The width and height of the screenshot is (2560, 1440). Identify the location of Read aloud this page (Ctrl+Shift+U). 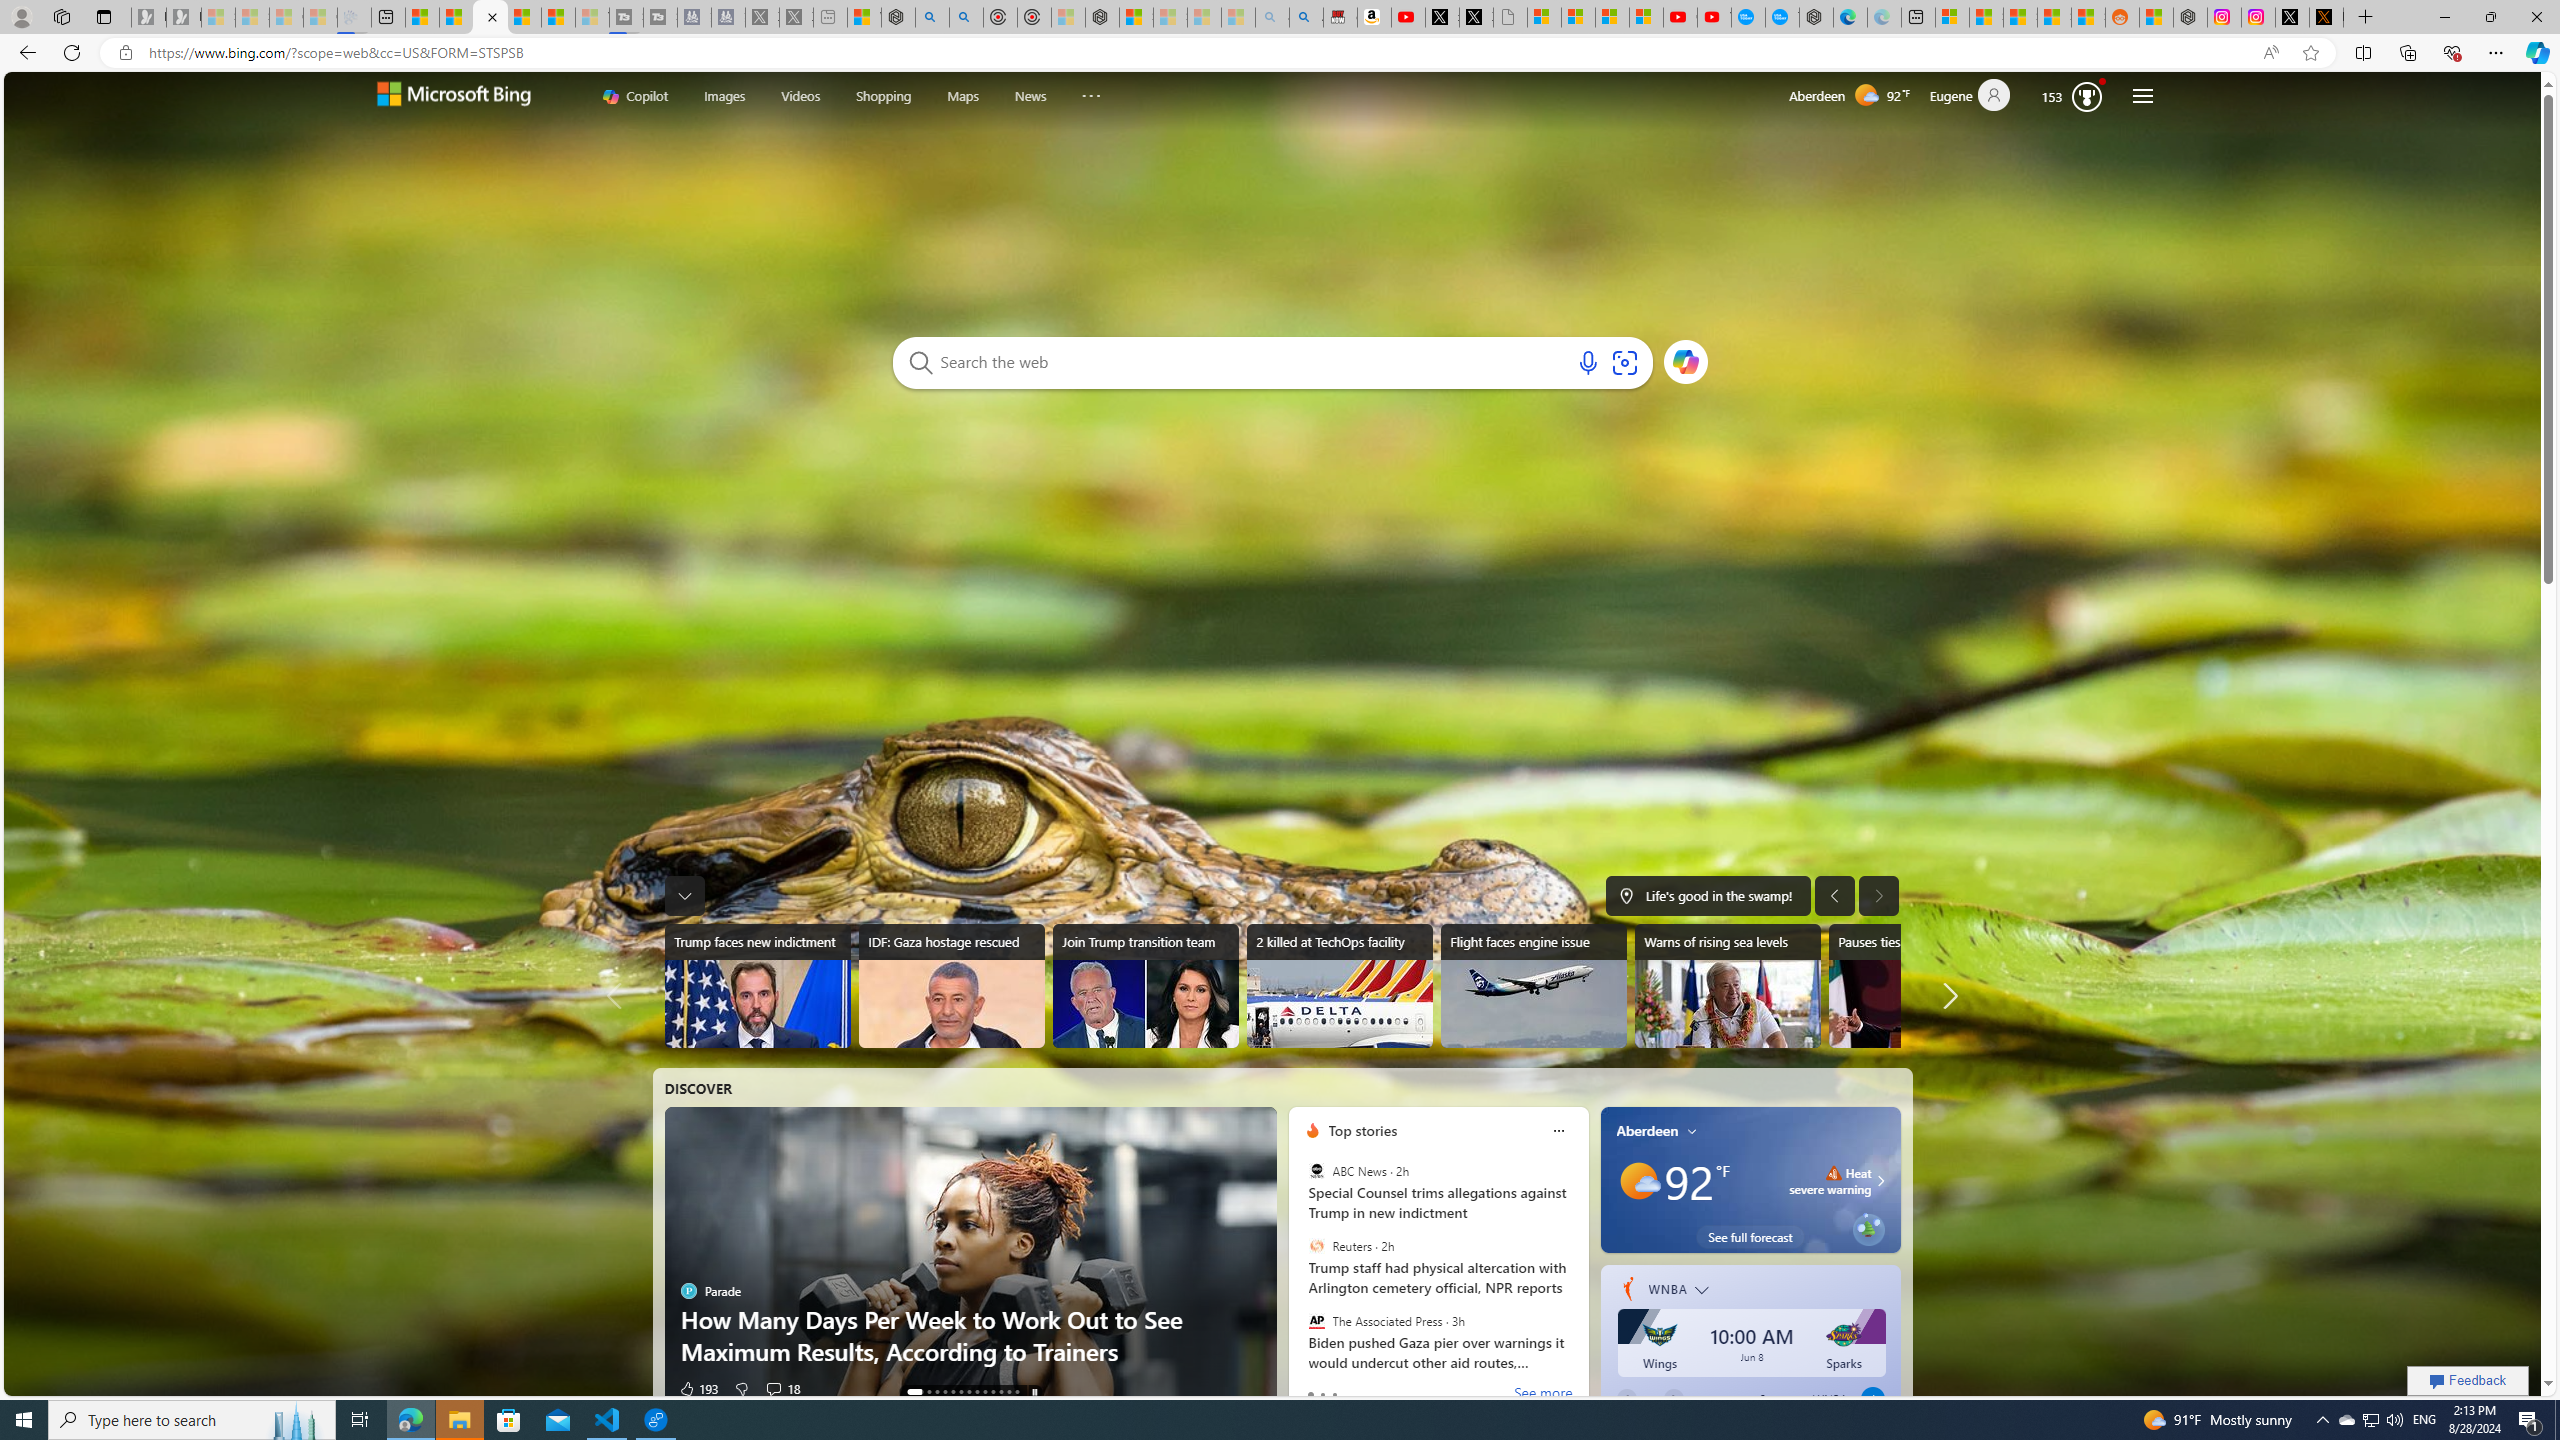
(2270, 53).